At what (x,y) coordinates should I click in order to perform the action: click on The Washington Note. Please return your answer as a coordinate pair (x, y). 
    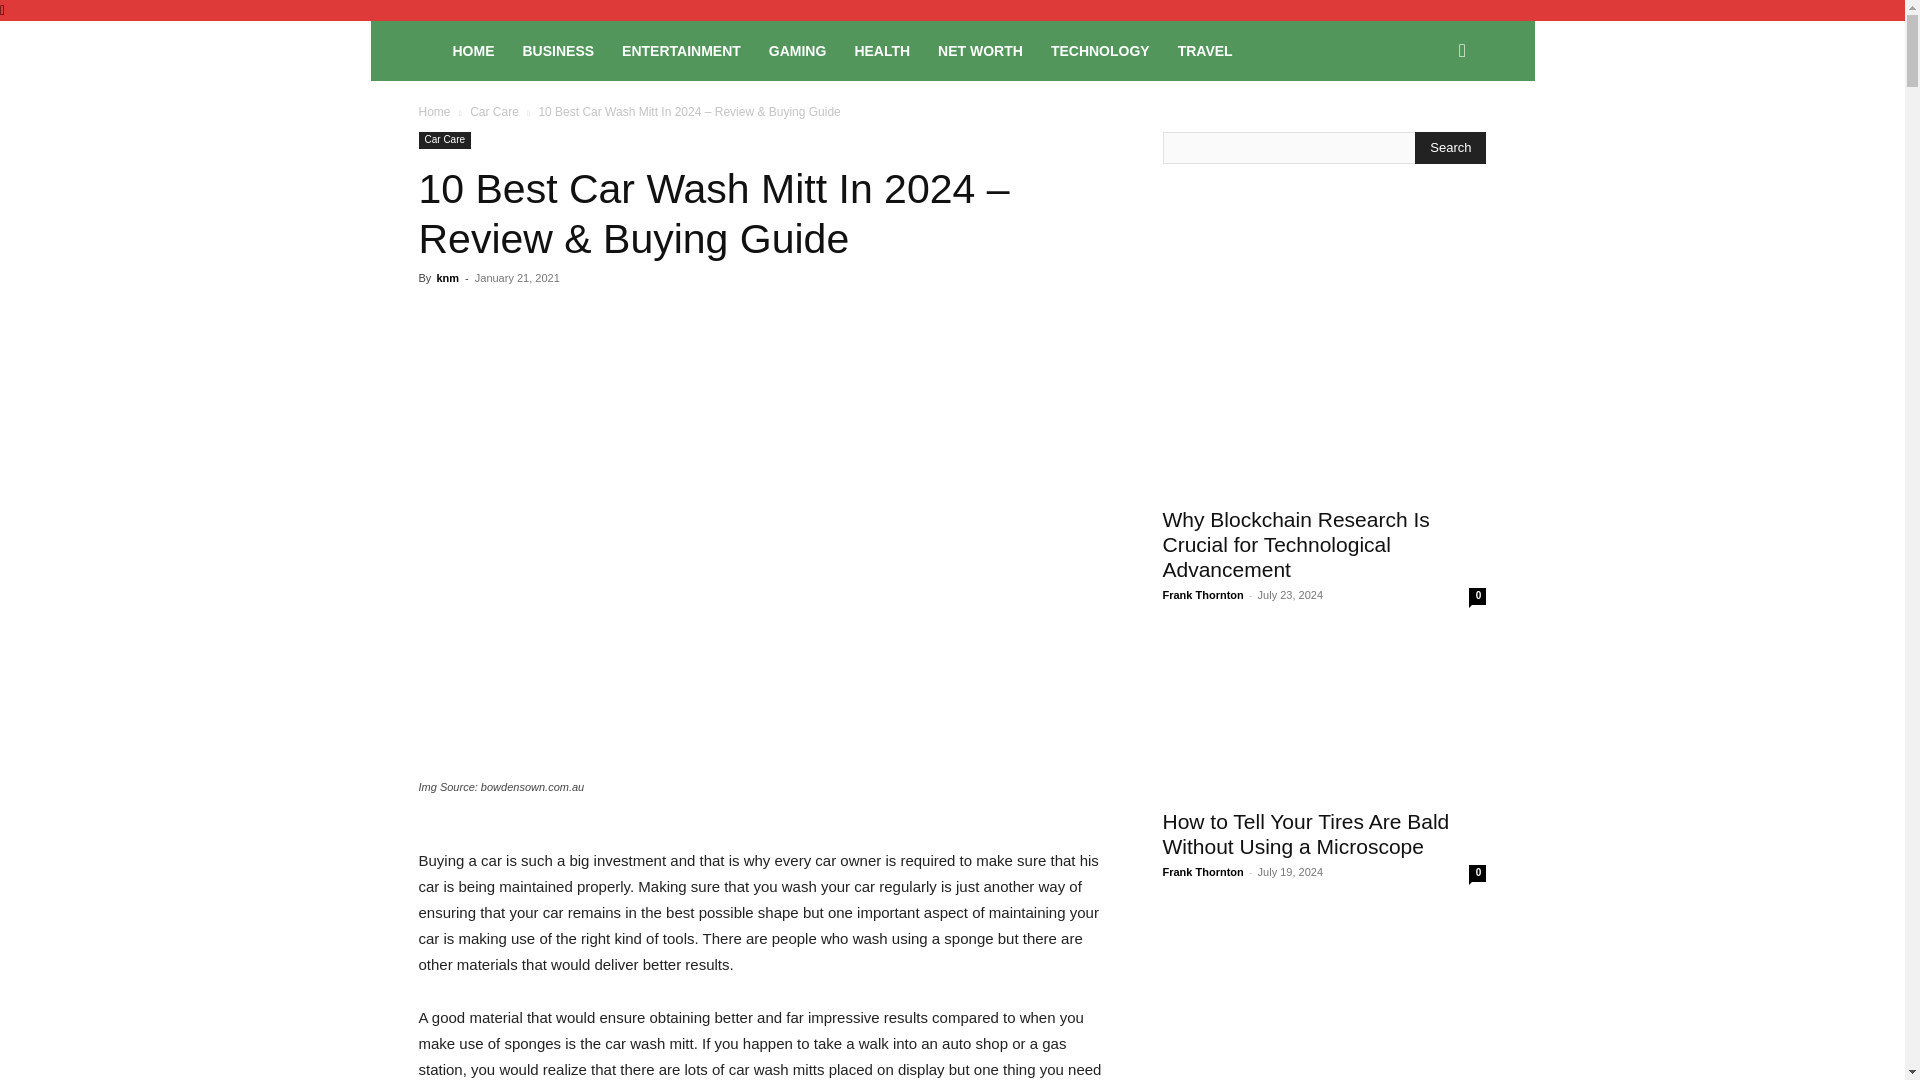
    Looking at the image, I should click on (428, 51).